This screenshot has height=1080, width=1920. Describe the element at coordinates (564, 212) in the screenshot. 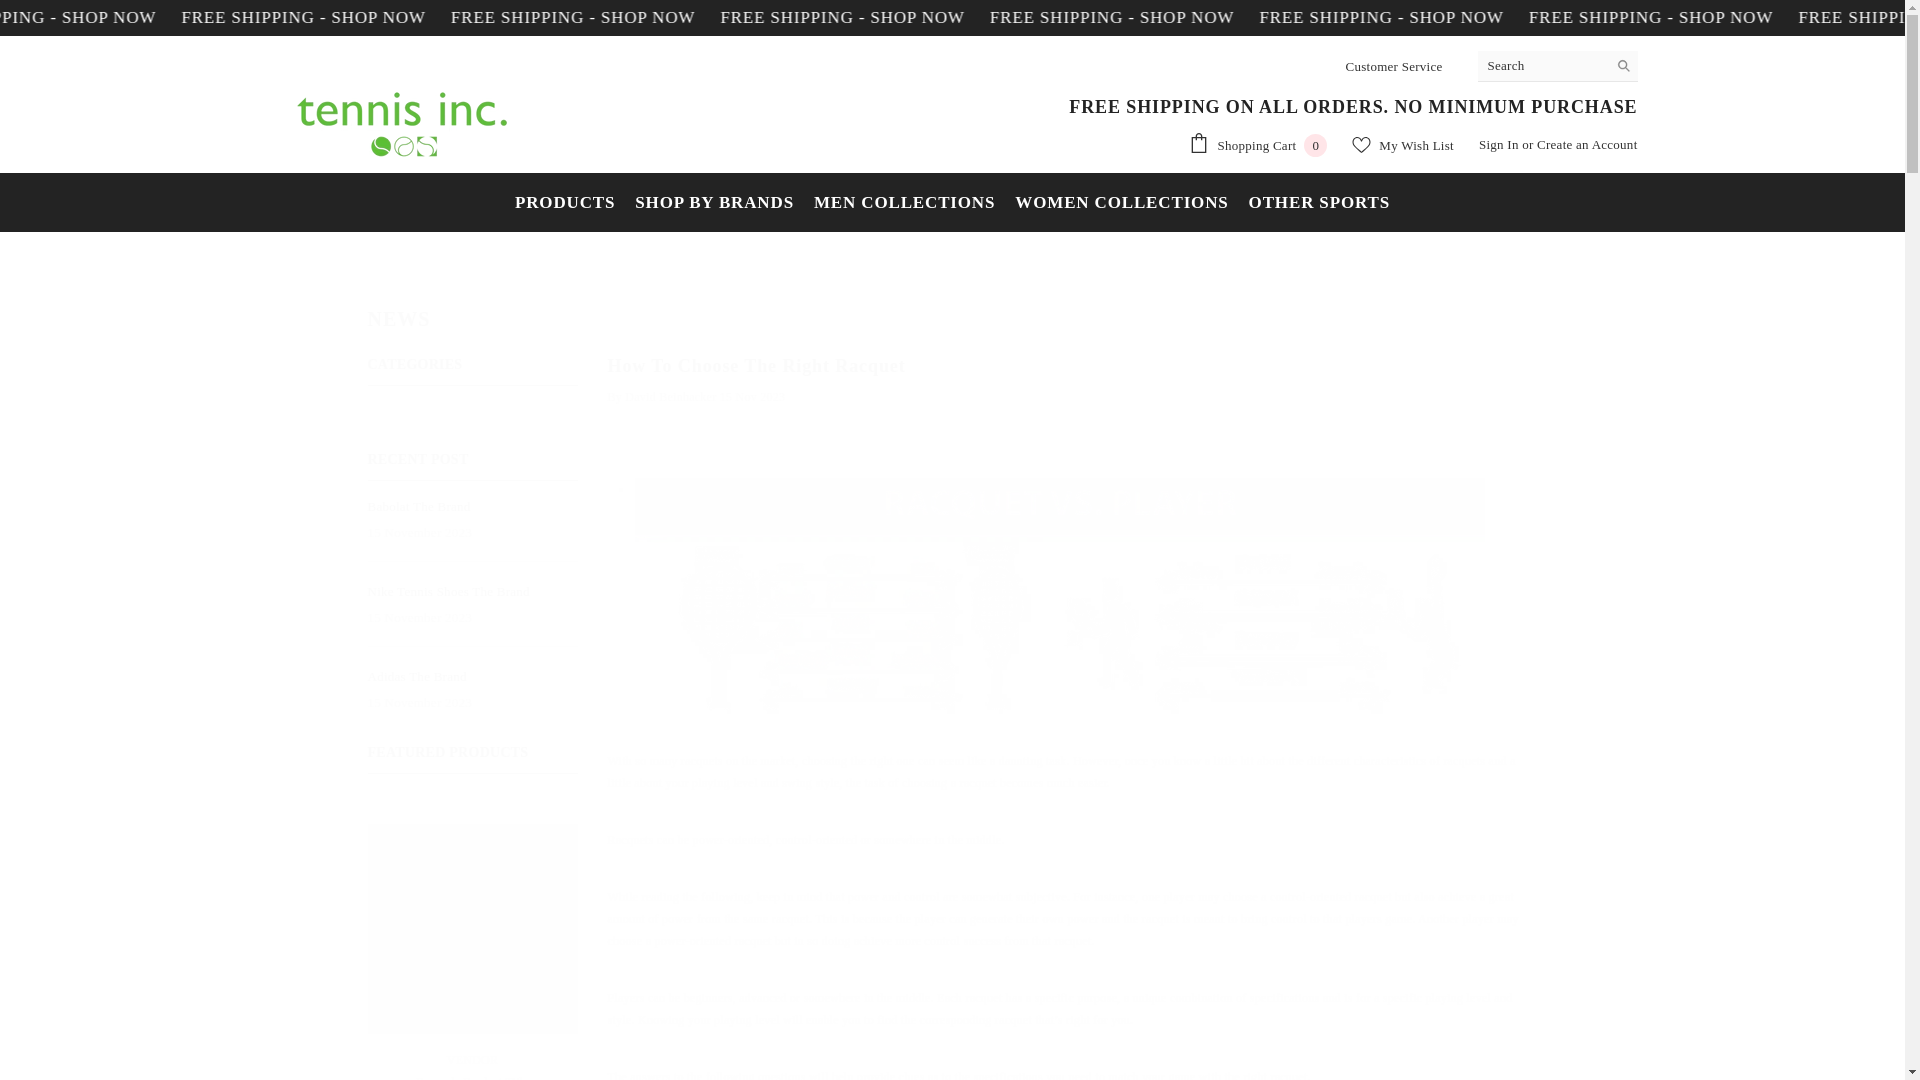

I see `SHOP NOW` at that location.